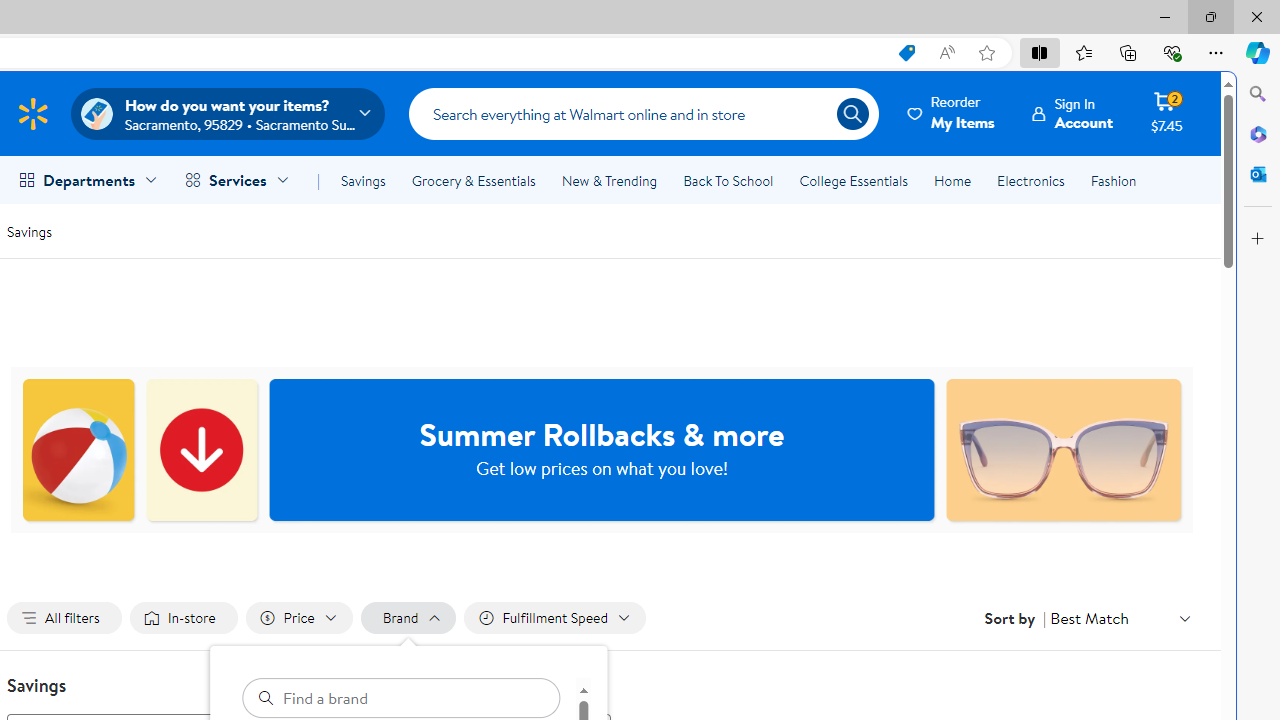 This screenshot has width=1280, height=720. What do you see at coordinates (1184, 618) in the screenshot?
I see `Class: ld ld-ChevronDown pa0 ml6` at bounding box center [1184, 618].